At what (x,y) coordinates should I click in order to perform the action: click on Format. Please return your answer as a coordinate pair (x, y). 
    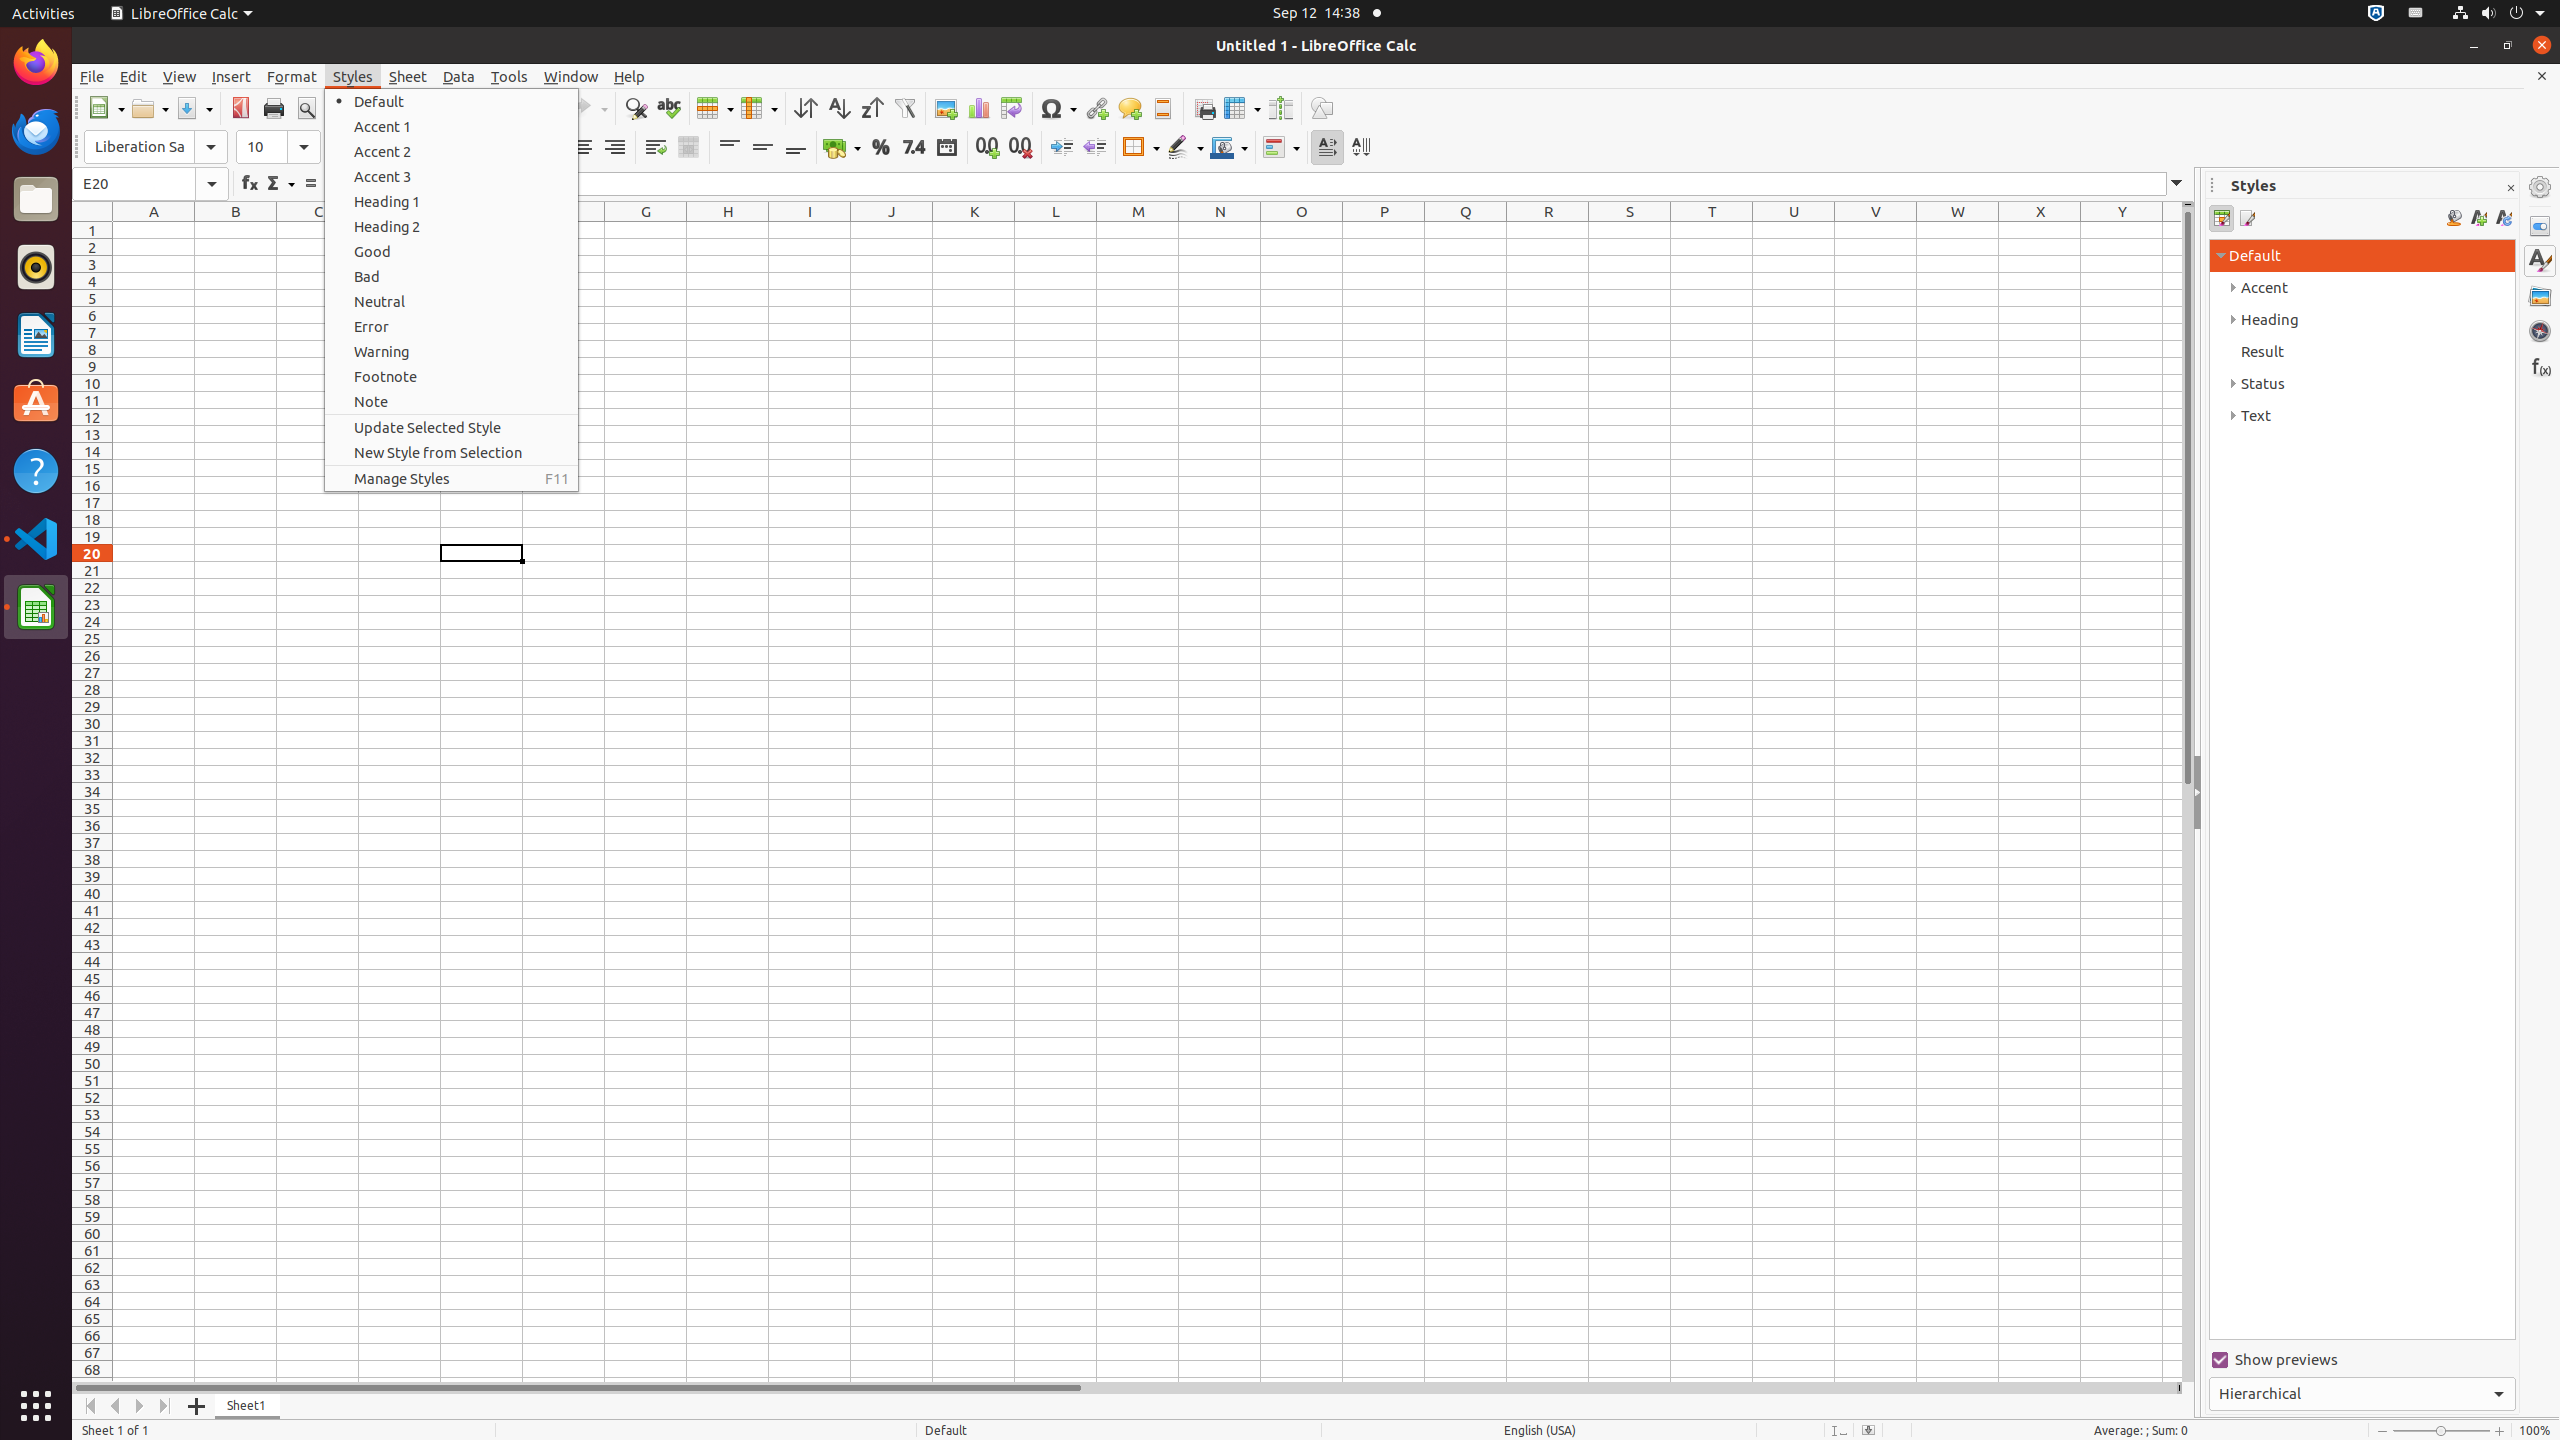
    Looking at the image, I should click on (292, 76).